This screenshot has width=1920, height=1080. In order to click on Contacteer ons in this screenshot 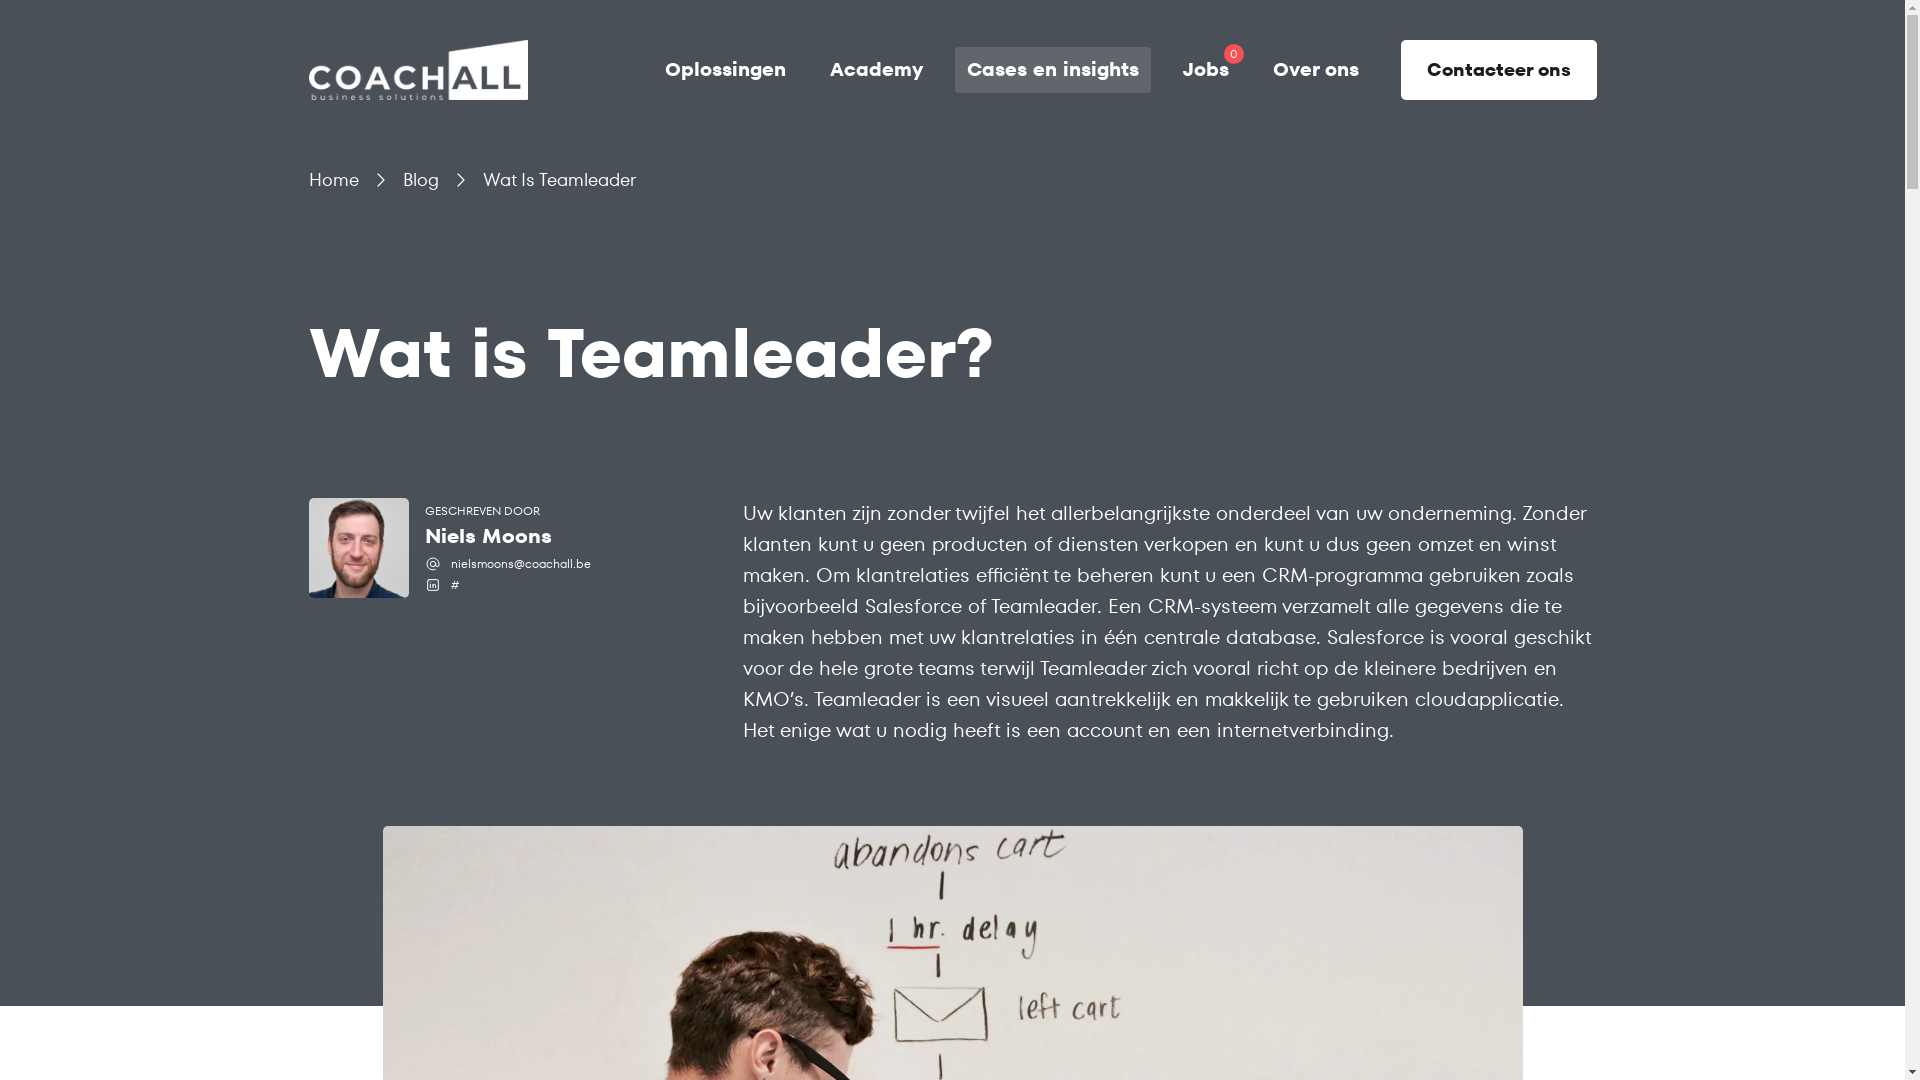, I will do `click(1493, 70)`.